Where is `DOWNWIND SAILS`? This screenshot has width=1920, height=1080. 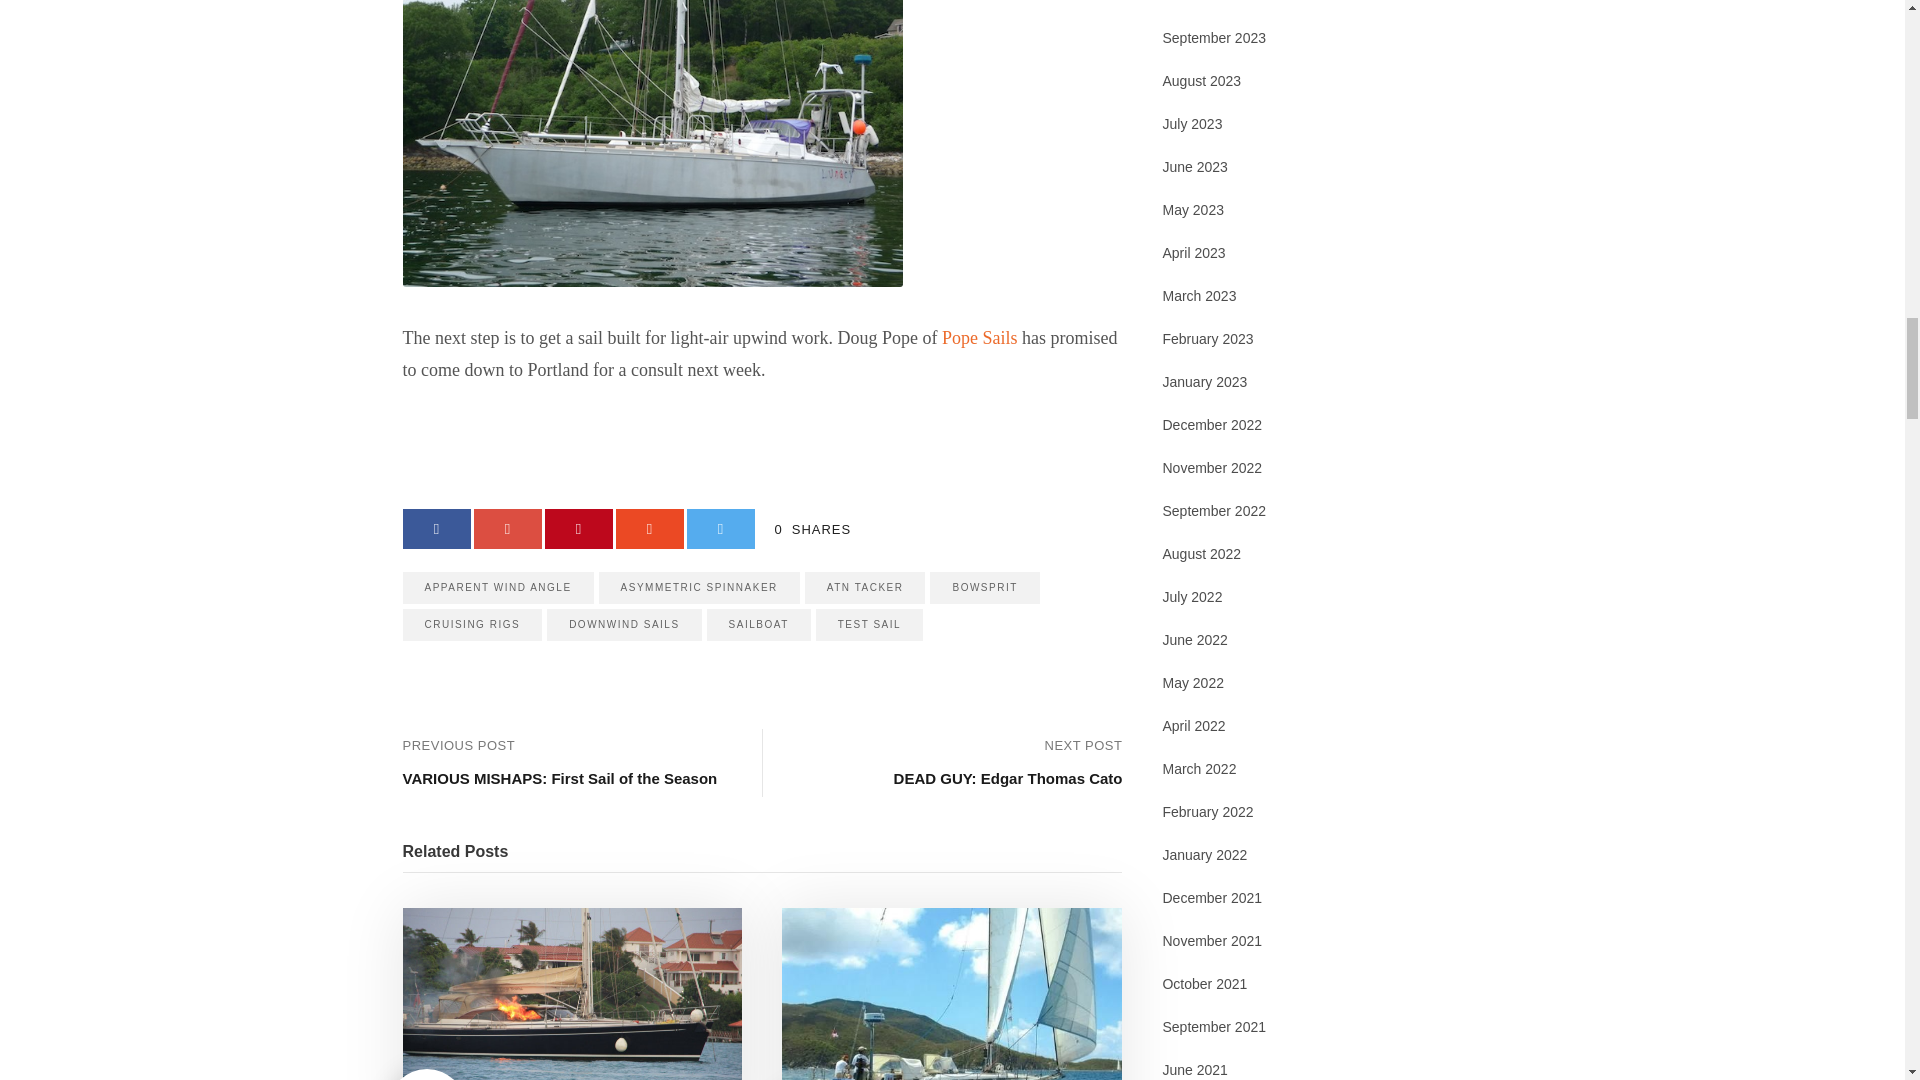 DOWNWIND SAILS is located at coordinates (624, 625).